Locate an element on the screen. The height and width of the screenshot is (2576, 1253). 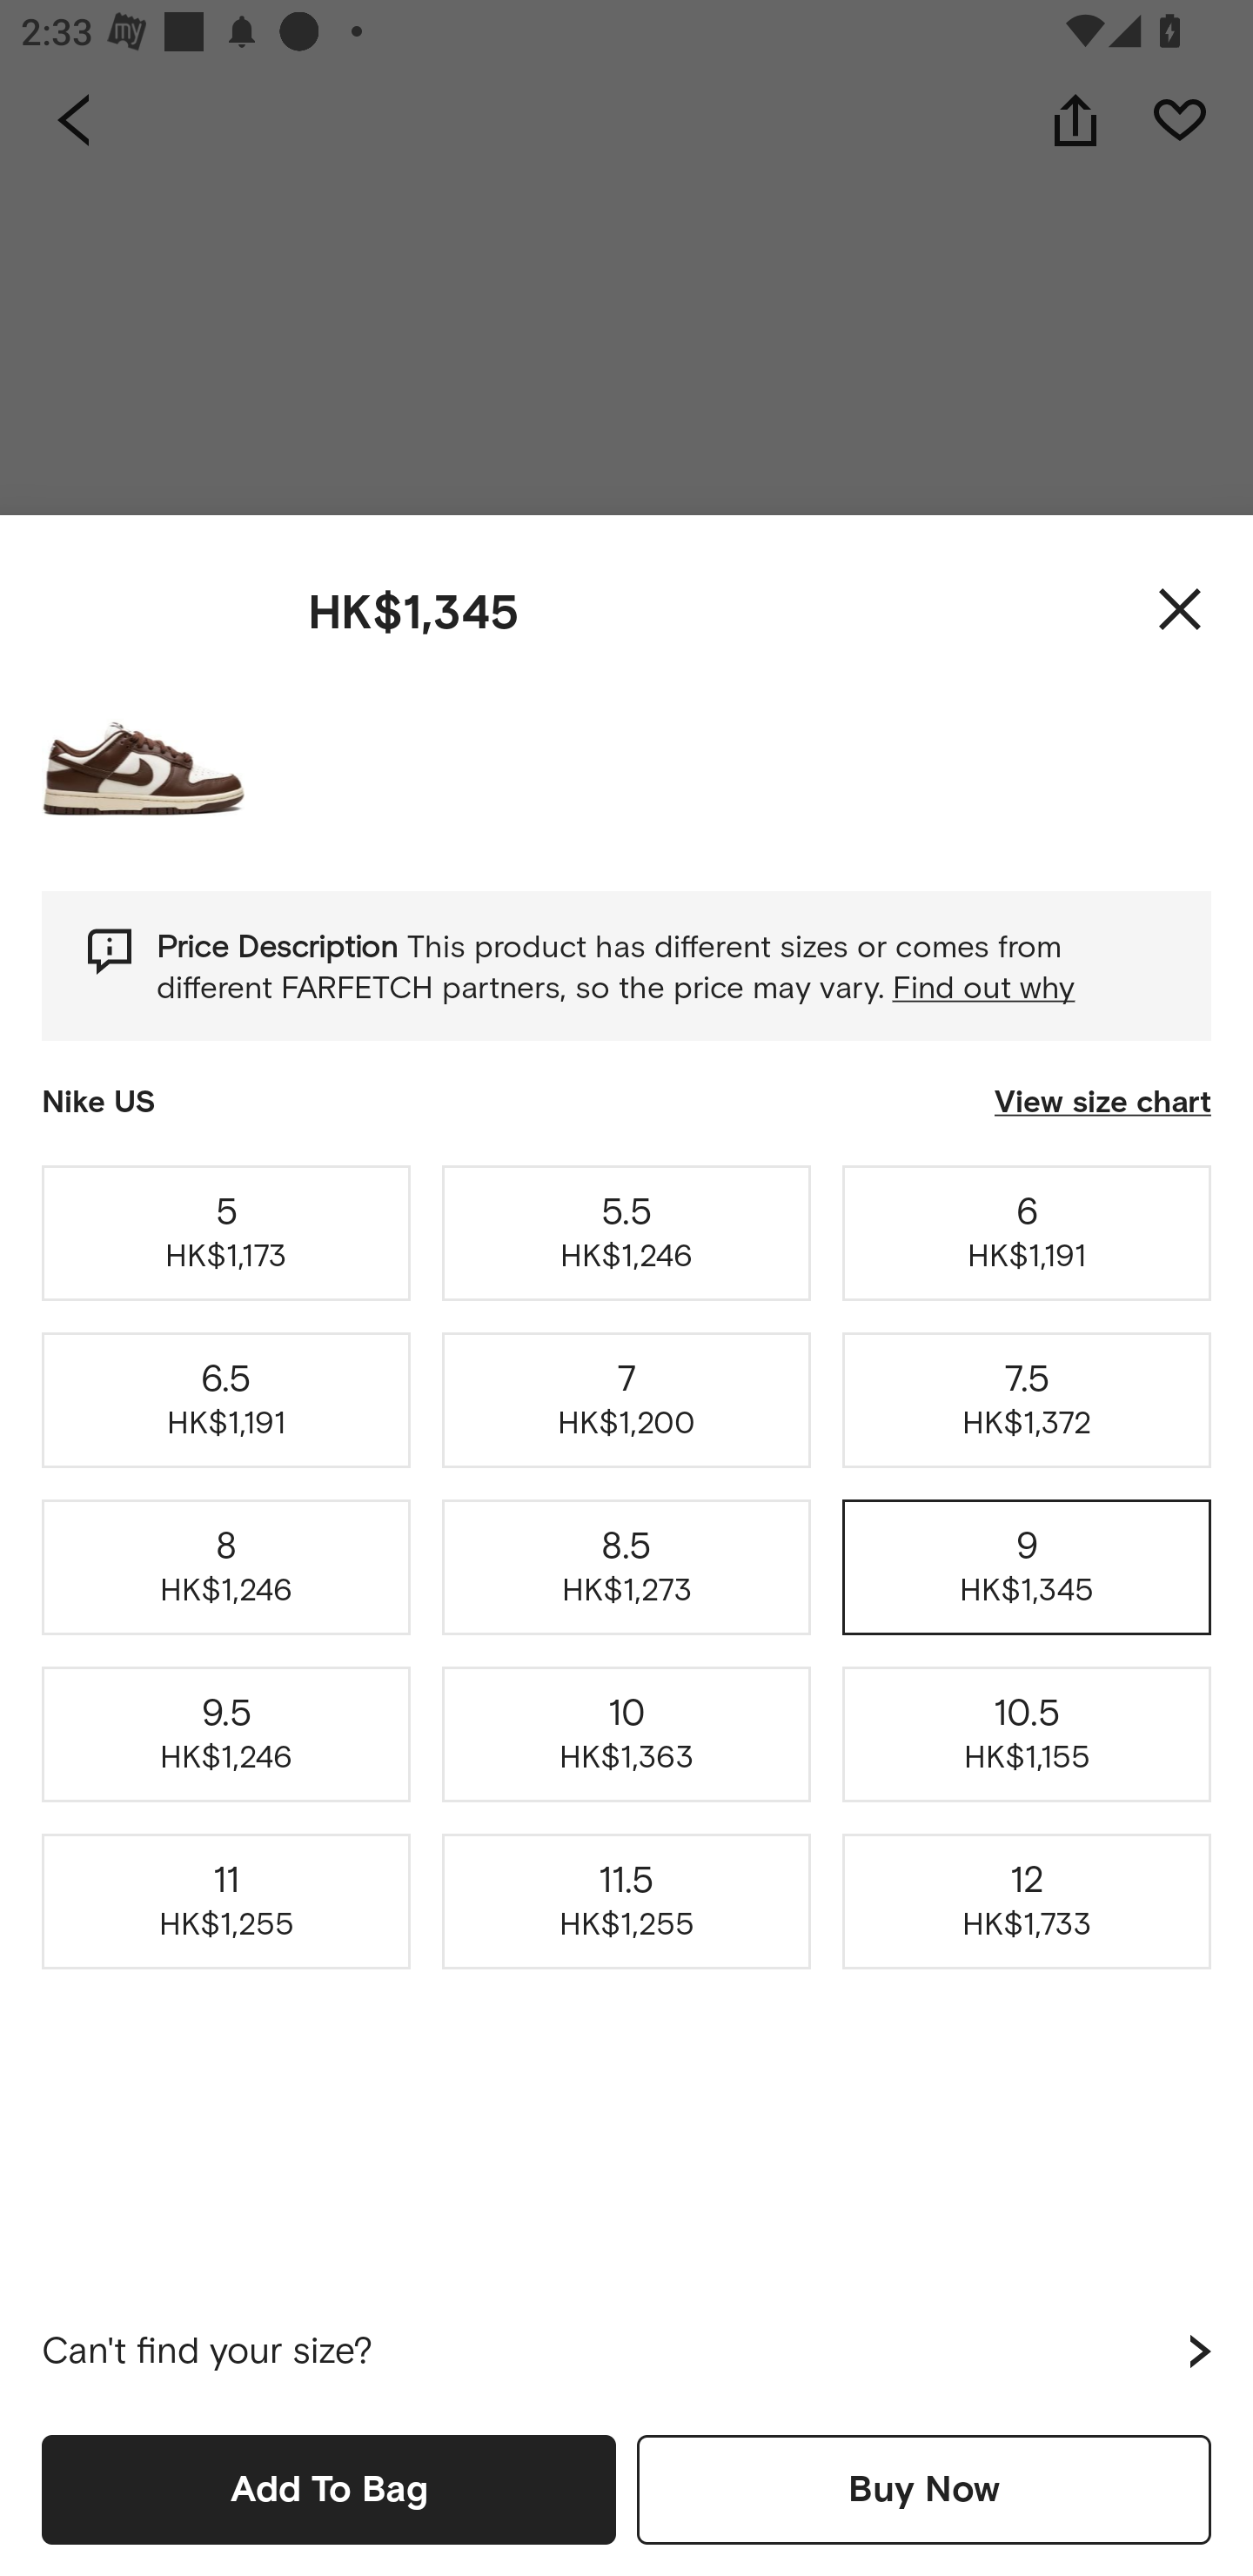
9.5 HK$1,246 is located at coordinates (226, 1735).